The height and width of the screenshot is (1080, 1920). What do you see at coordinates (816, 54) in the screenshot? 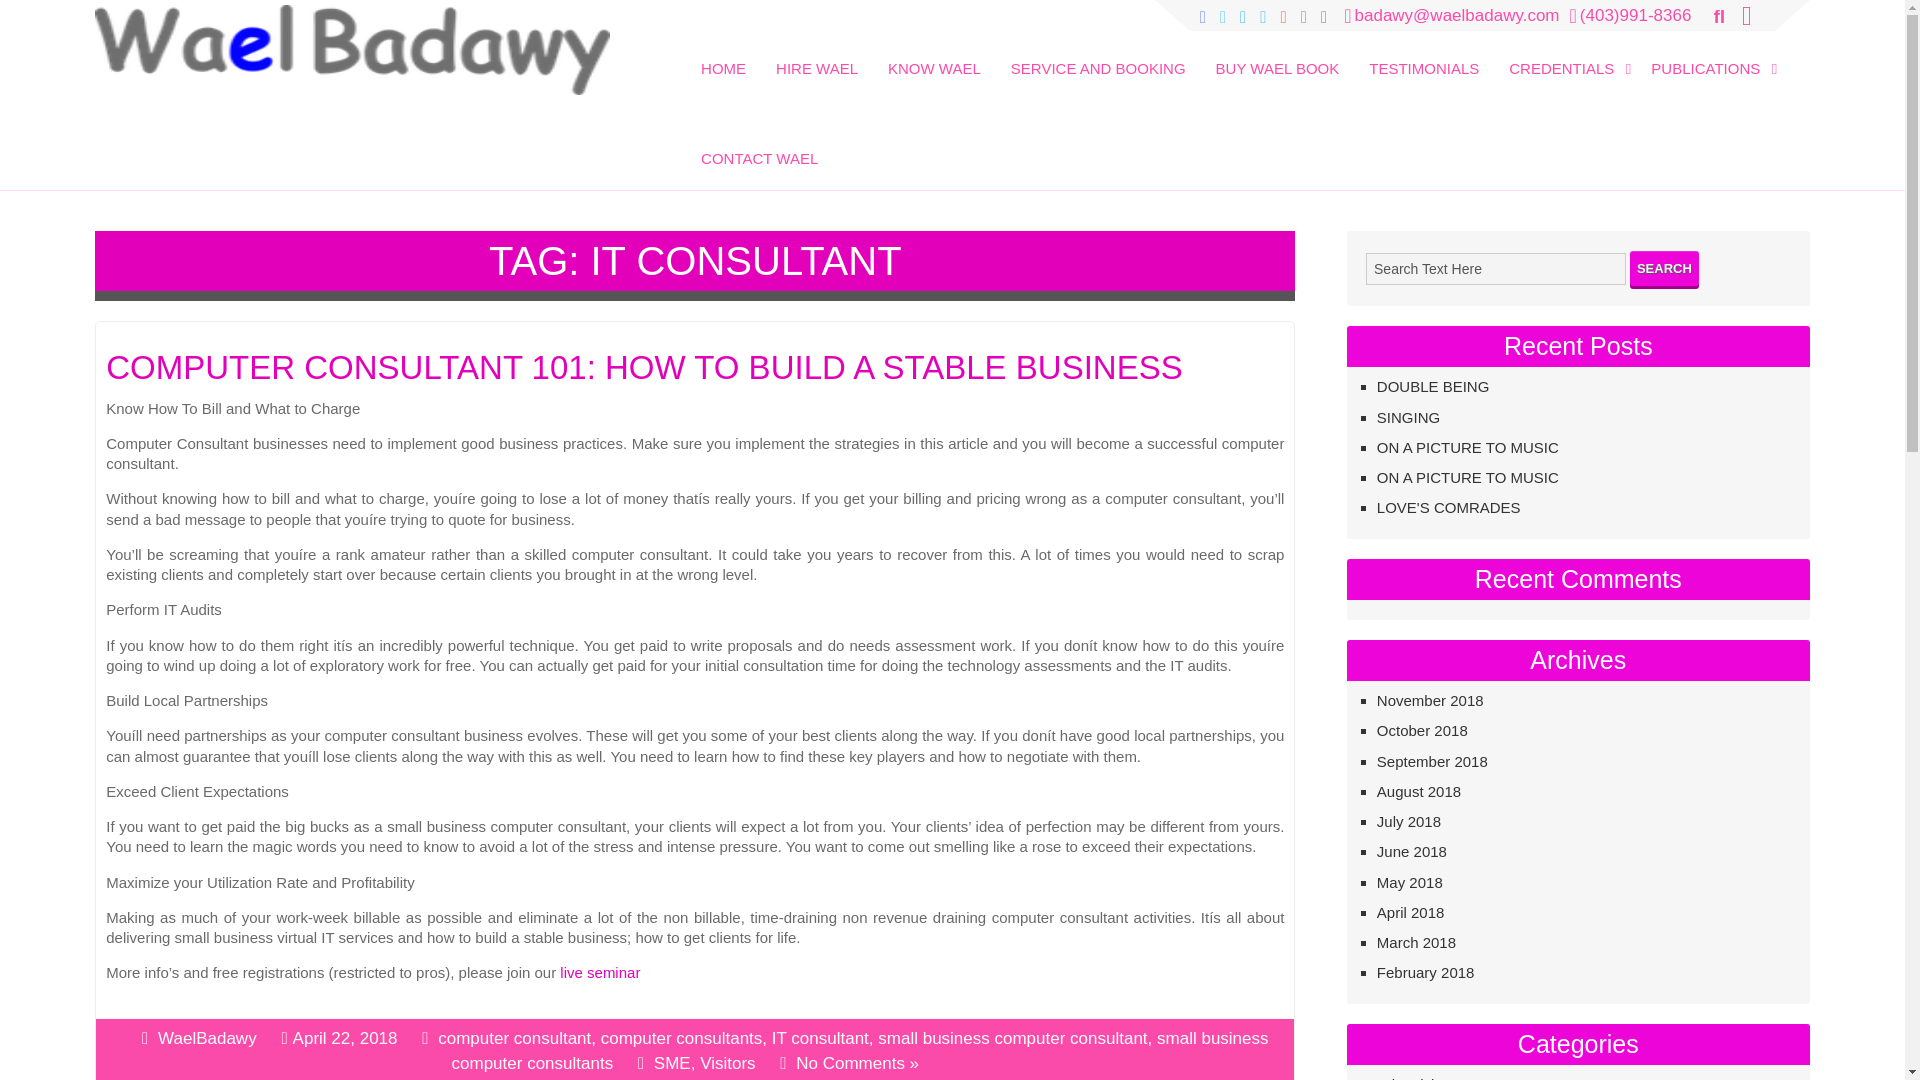
I see `HIRE WAEL` at bounding box center [816, 54].